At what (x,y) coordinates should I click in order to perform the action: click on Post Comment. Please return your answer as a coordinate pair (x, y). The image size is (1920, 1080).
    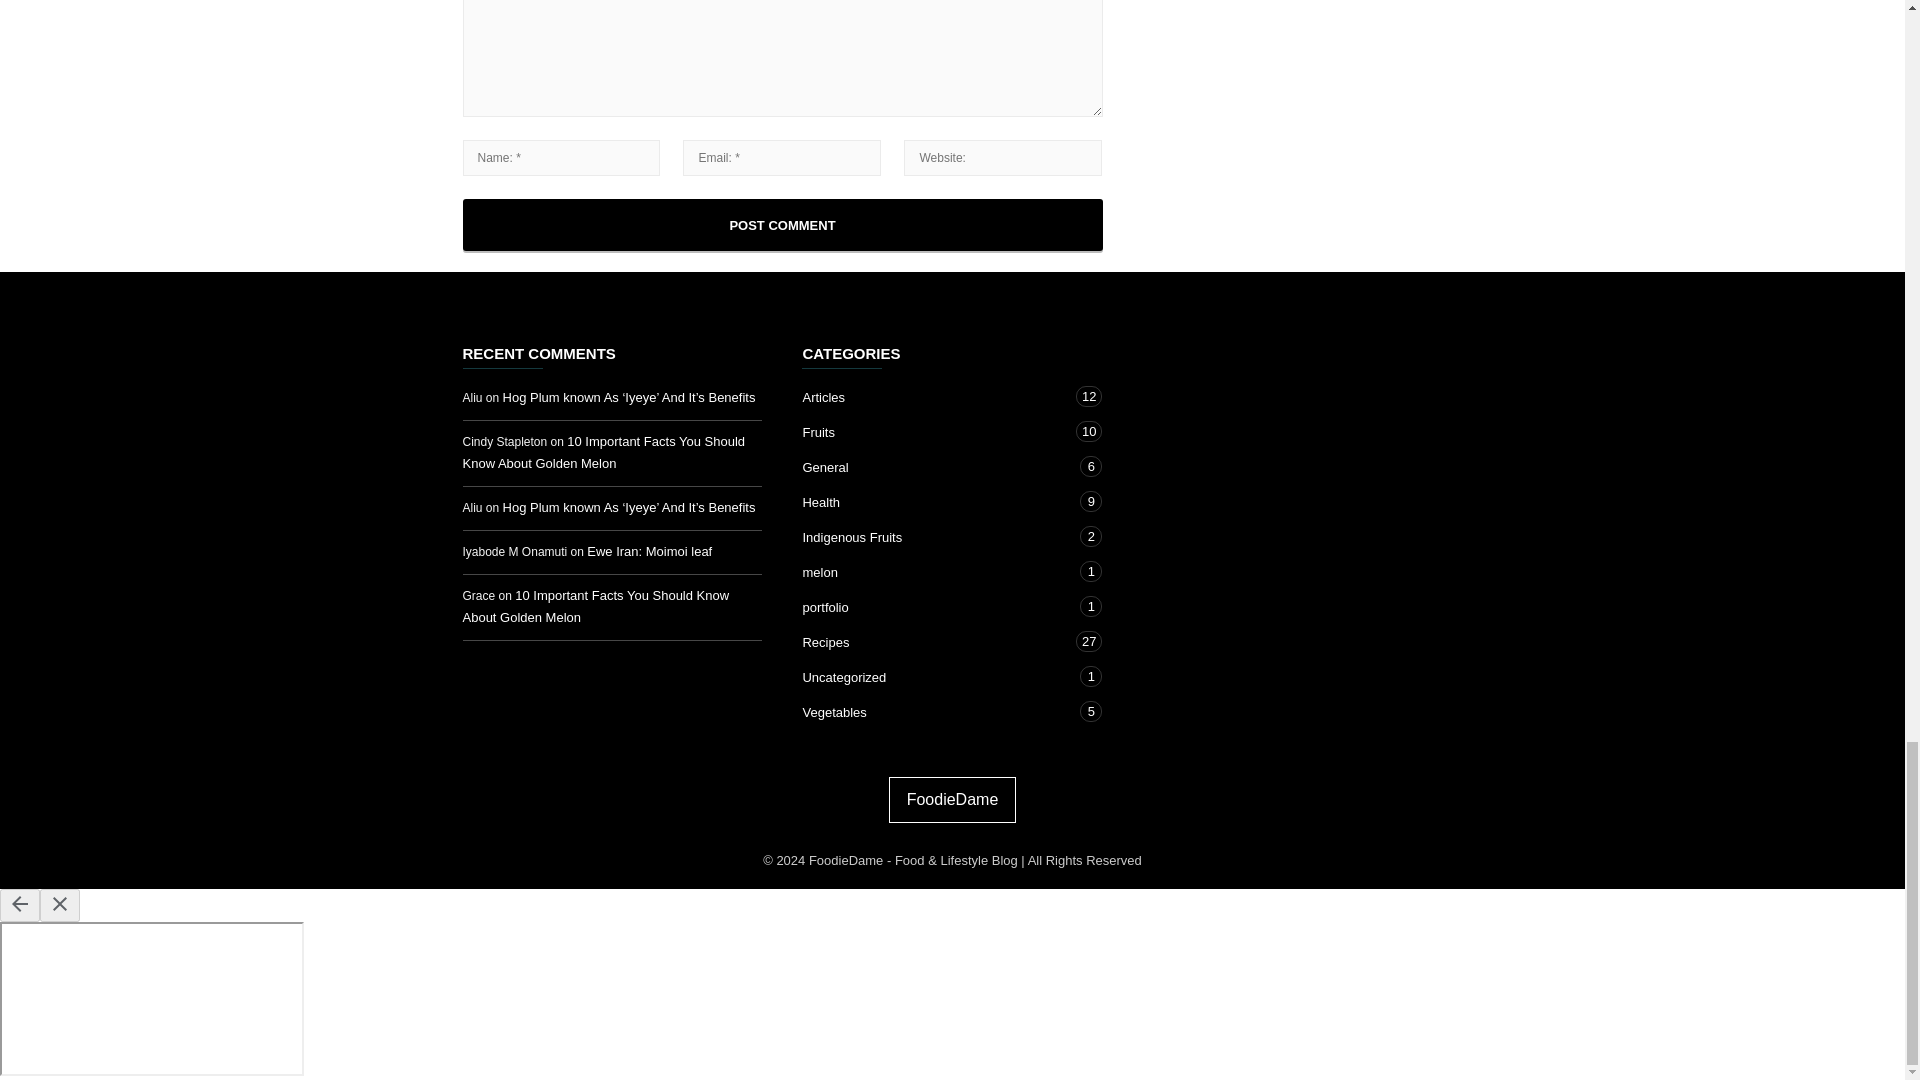
    Looking at the image, I should click on (782, 224).